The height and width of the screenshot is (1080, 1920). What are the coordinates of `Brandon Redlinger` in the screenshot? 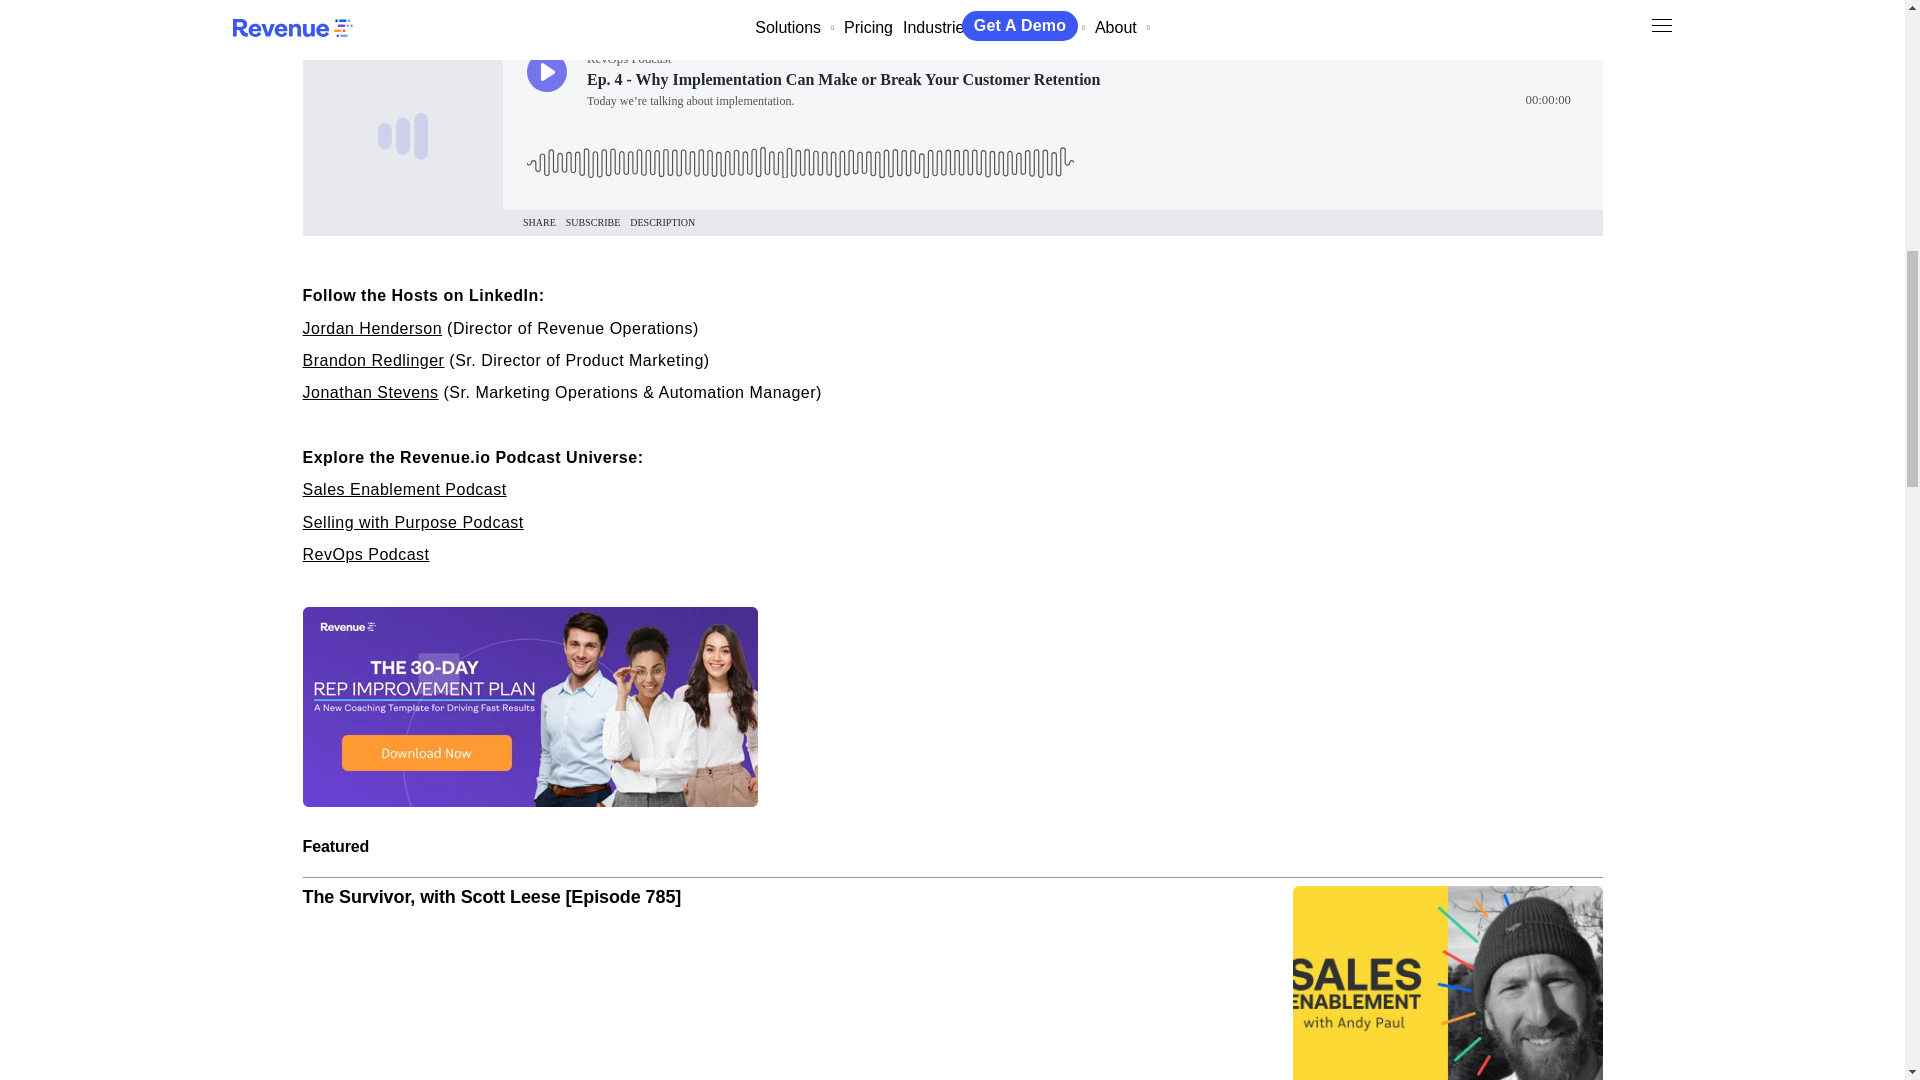 It's located at (372, 360).